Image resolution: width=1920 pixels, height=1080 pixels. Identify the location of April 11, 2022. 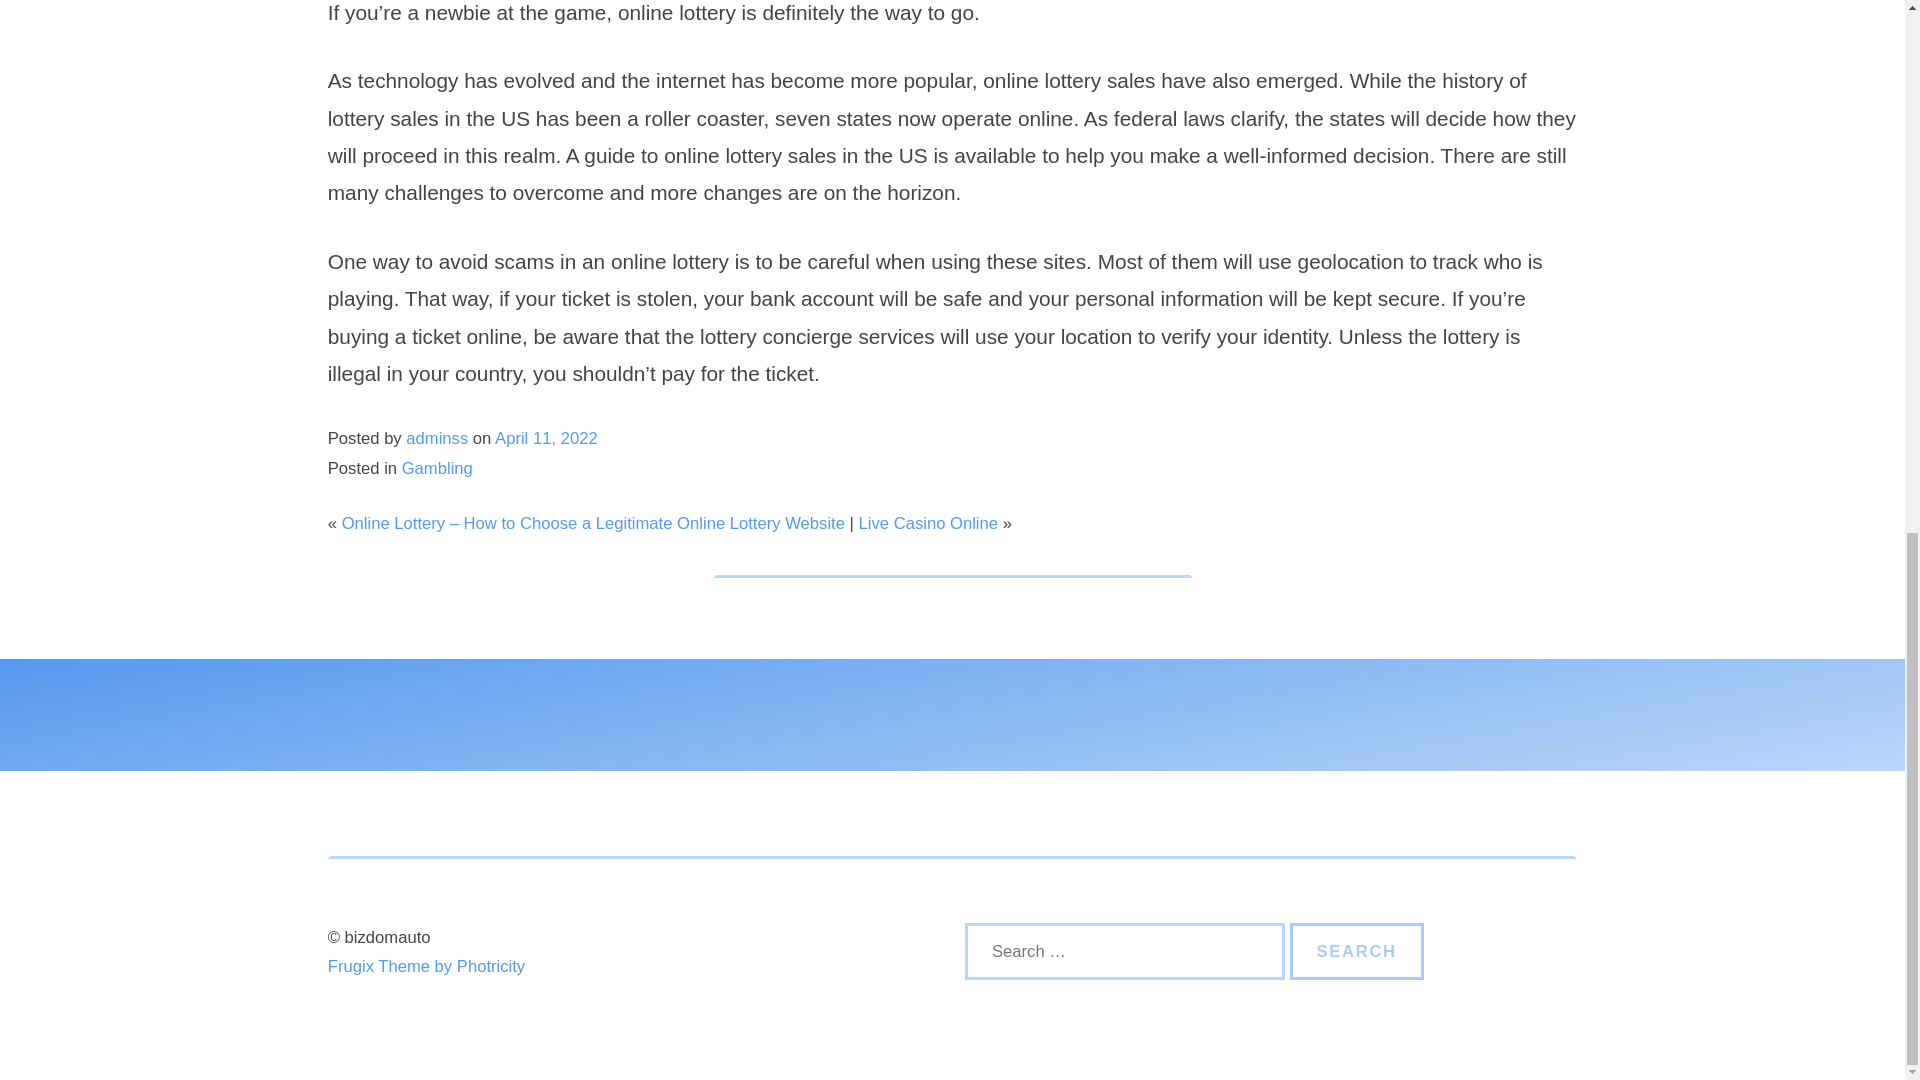
(546, 438).